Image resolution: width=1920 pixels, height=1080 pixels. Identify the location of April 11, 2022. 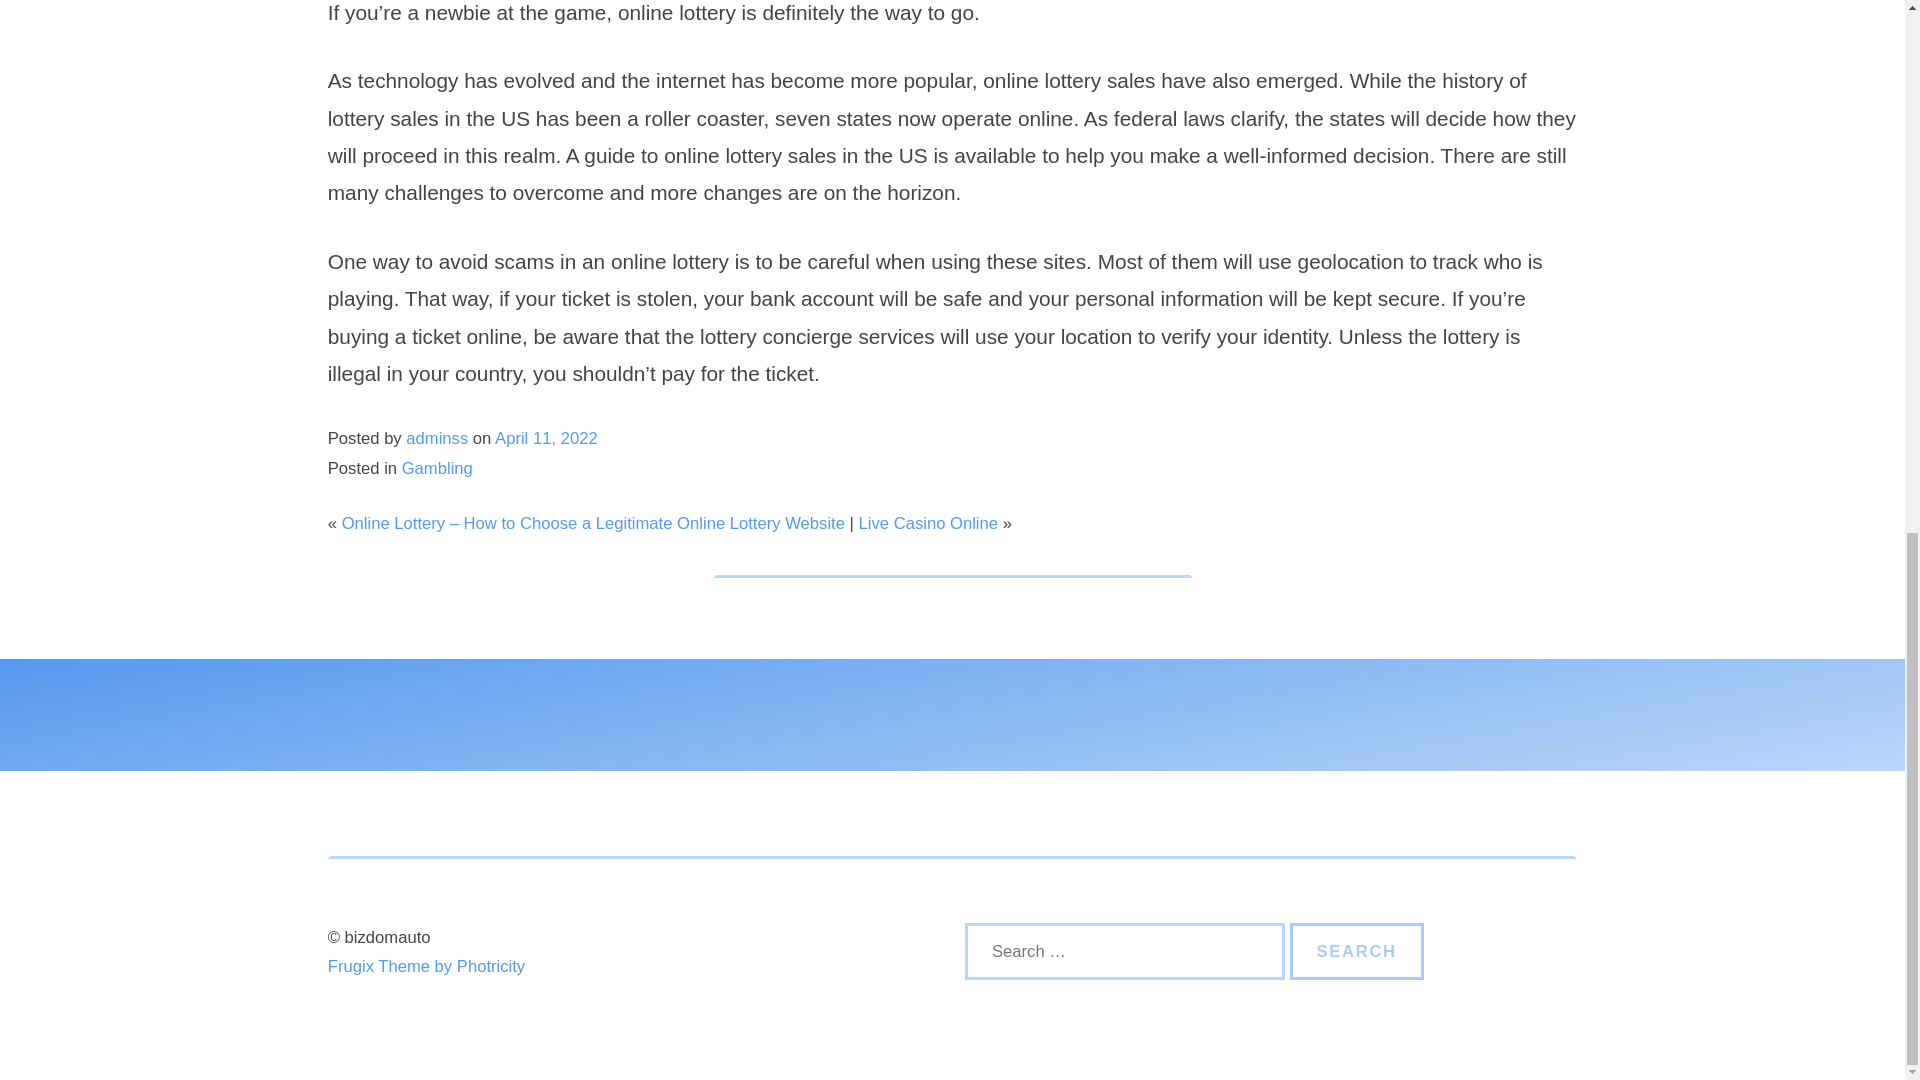
(546, 438).